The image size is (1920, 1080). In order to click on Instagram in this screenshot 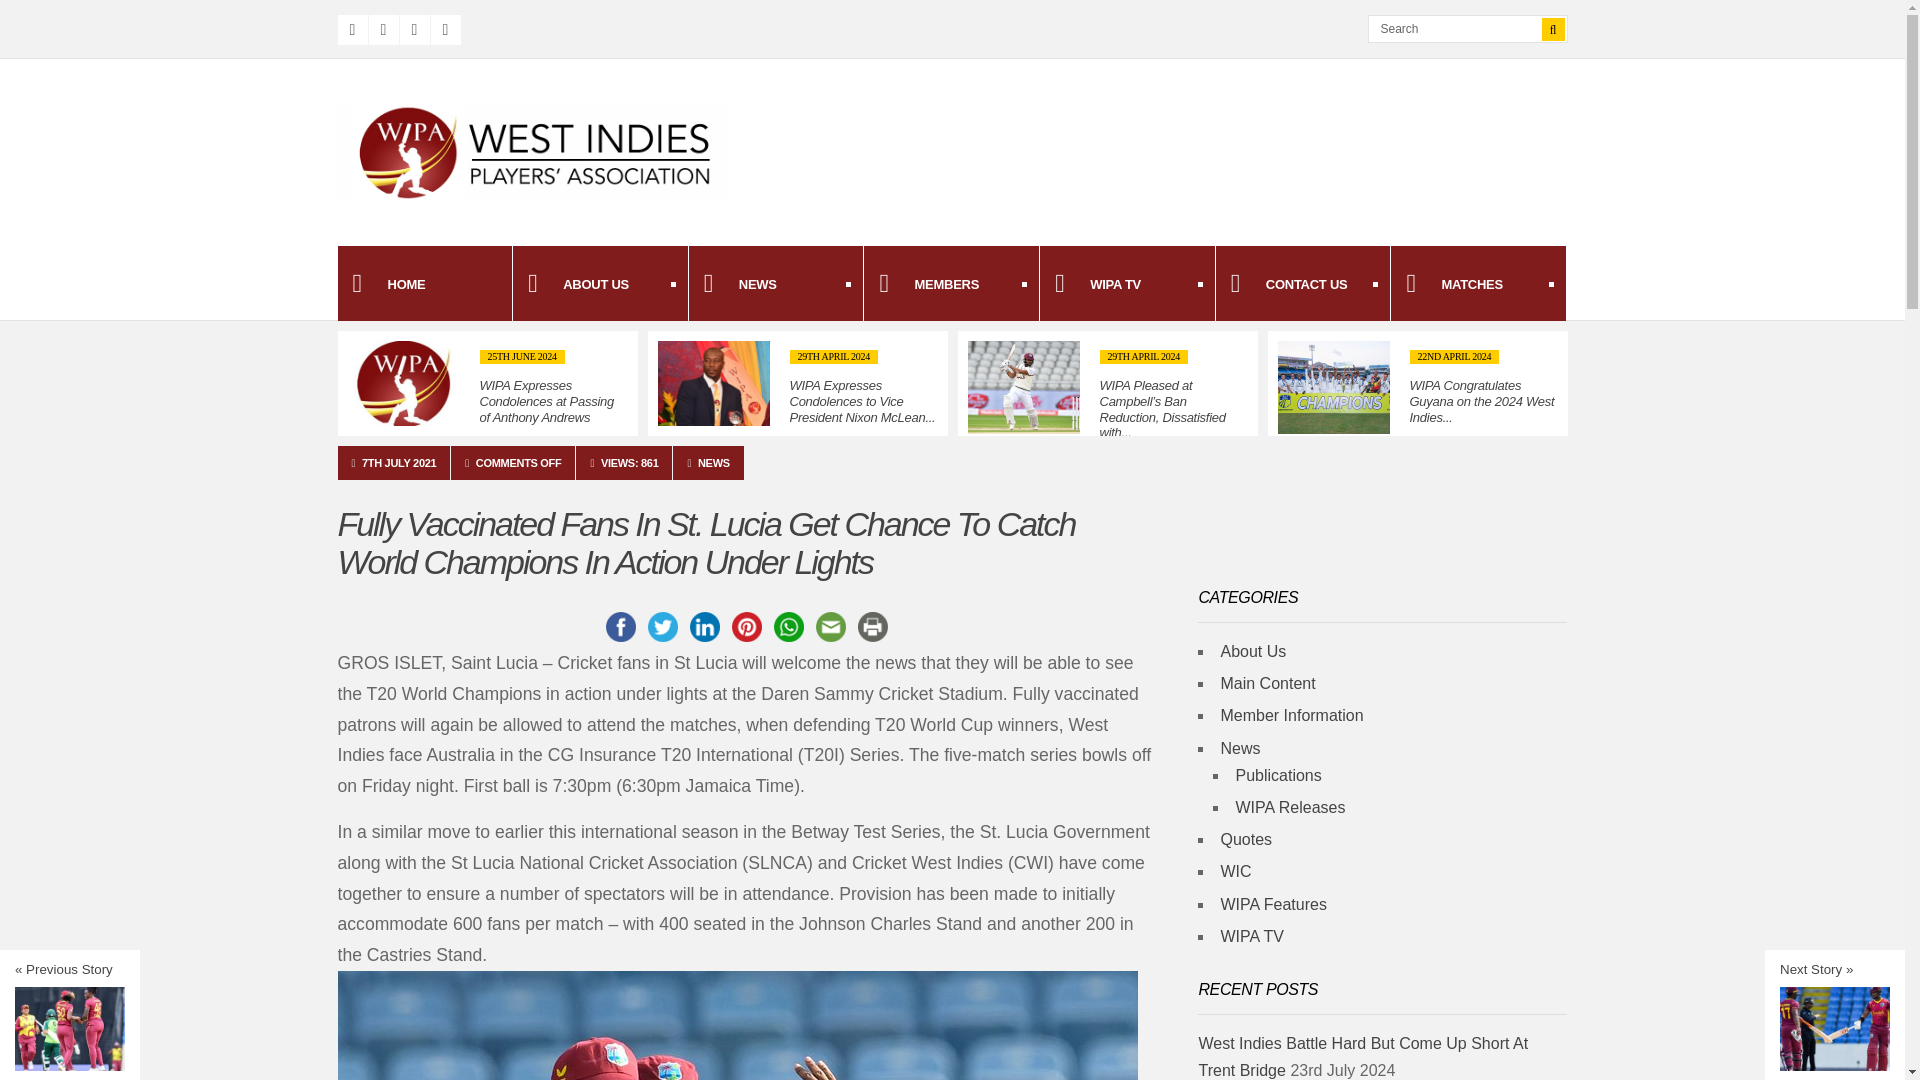, I will do `click(414, 30)`.